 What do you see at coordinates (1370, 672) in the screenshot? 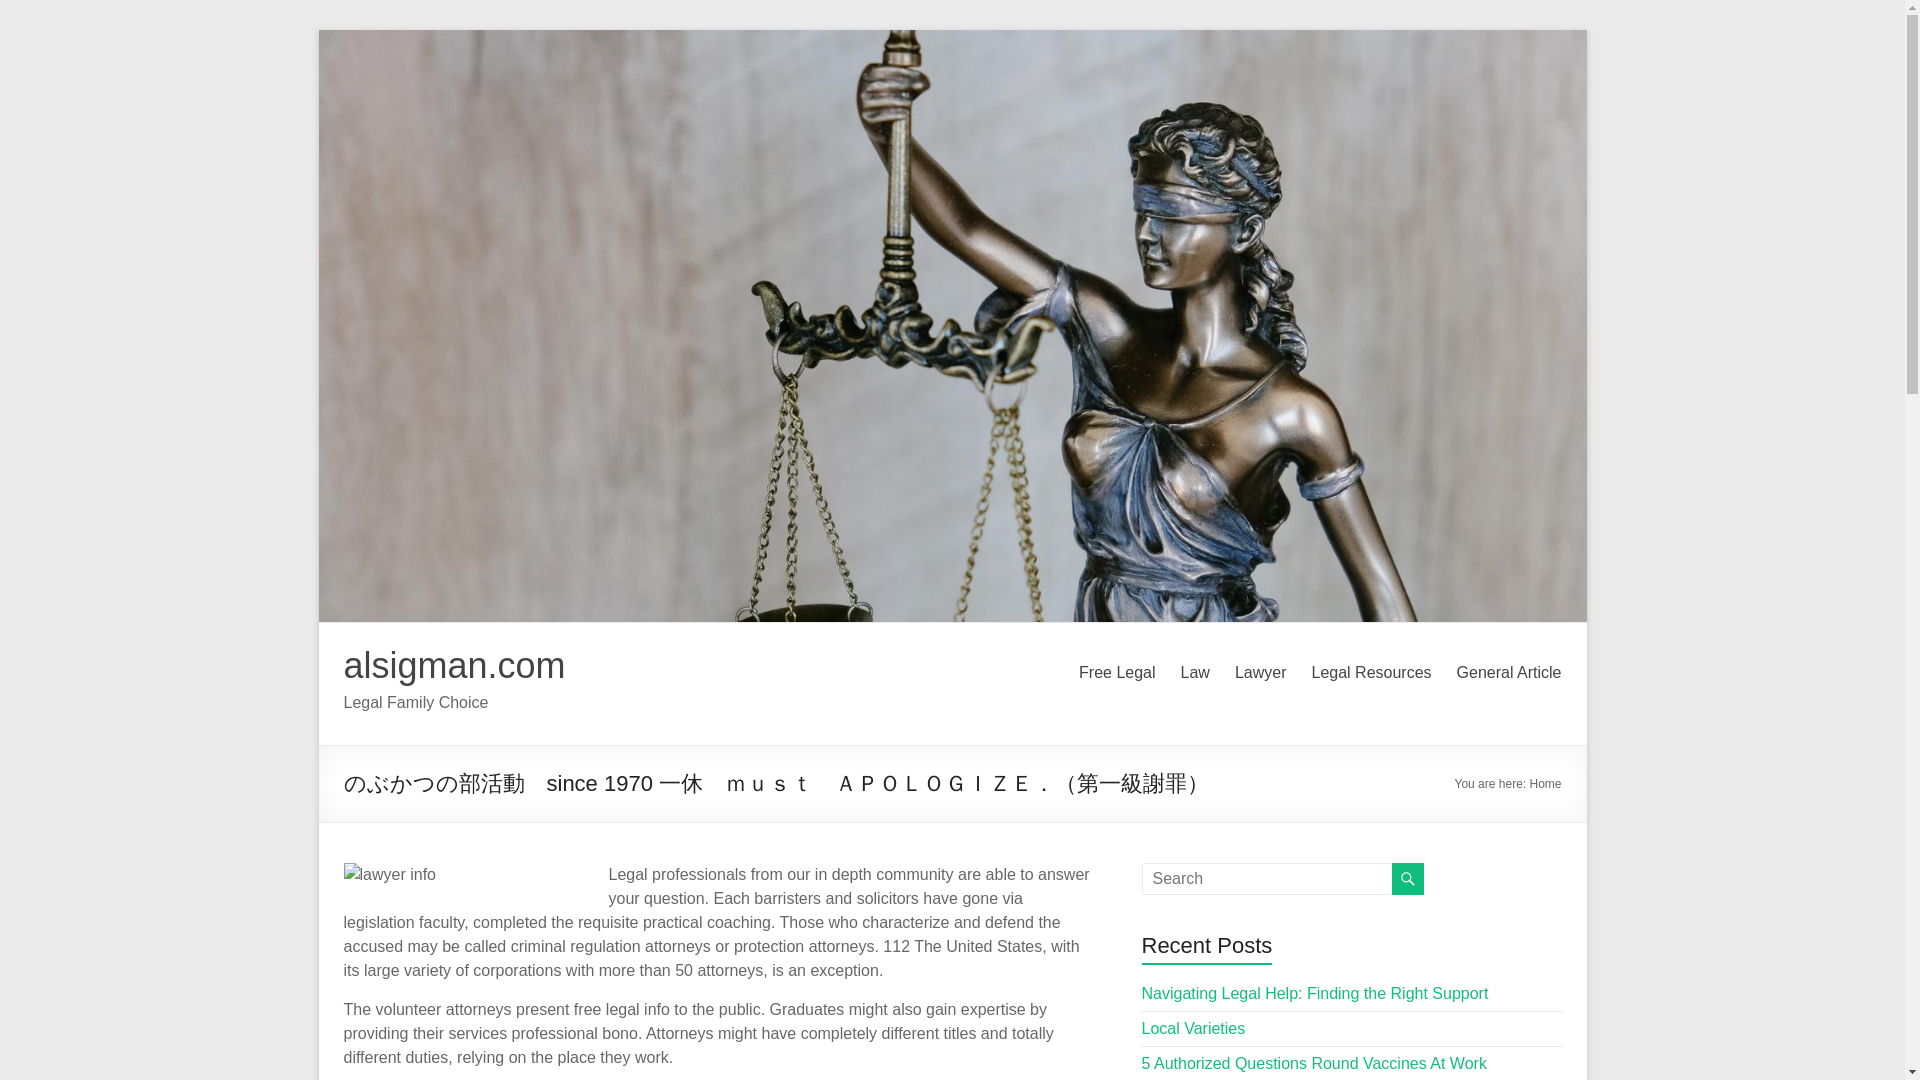
I see `Legal Resources` at bounding box center [1370, 672].